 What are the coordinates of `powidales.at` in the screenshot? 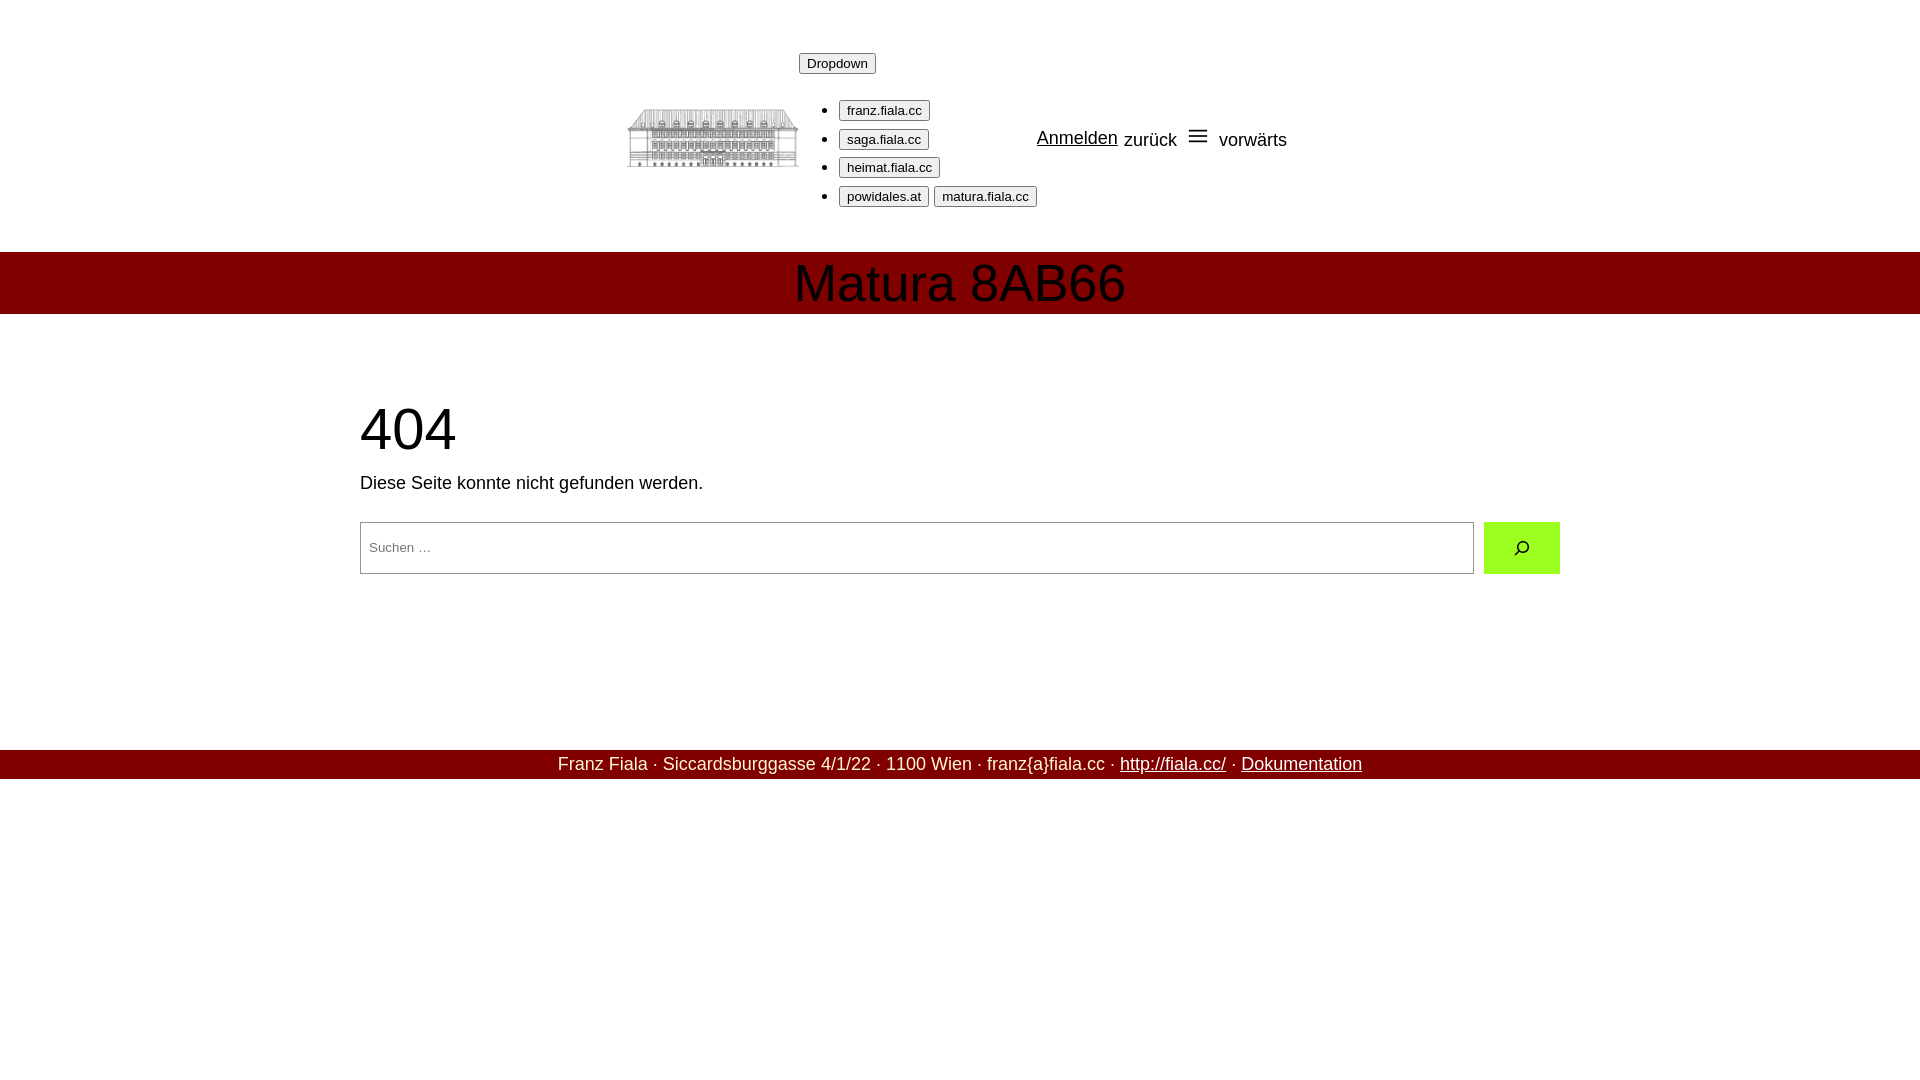 It's located at (884, 196).